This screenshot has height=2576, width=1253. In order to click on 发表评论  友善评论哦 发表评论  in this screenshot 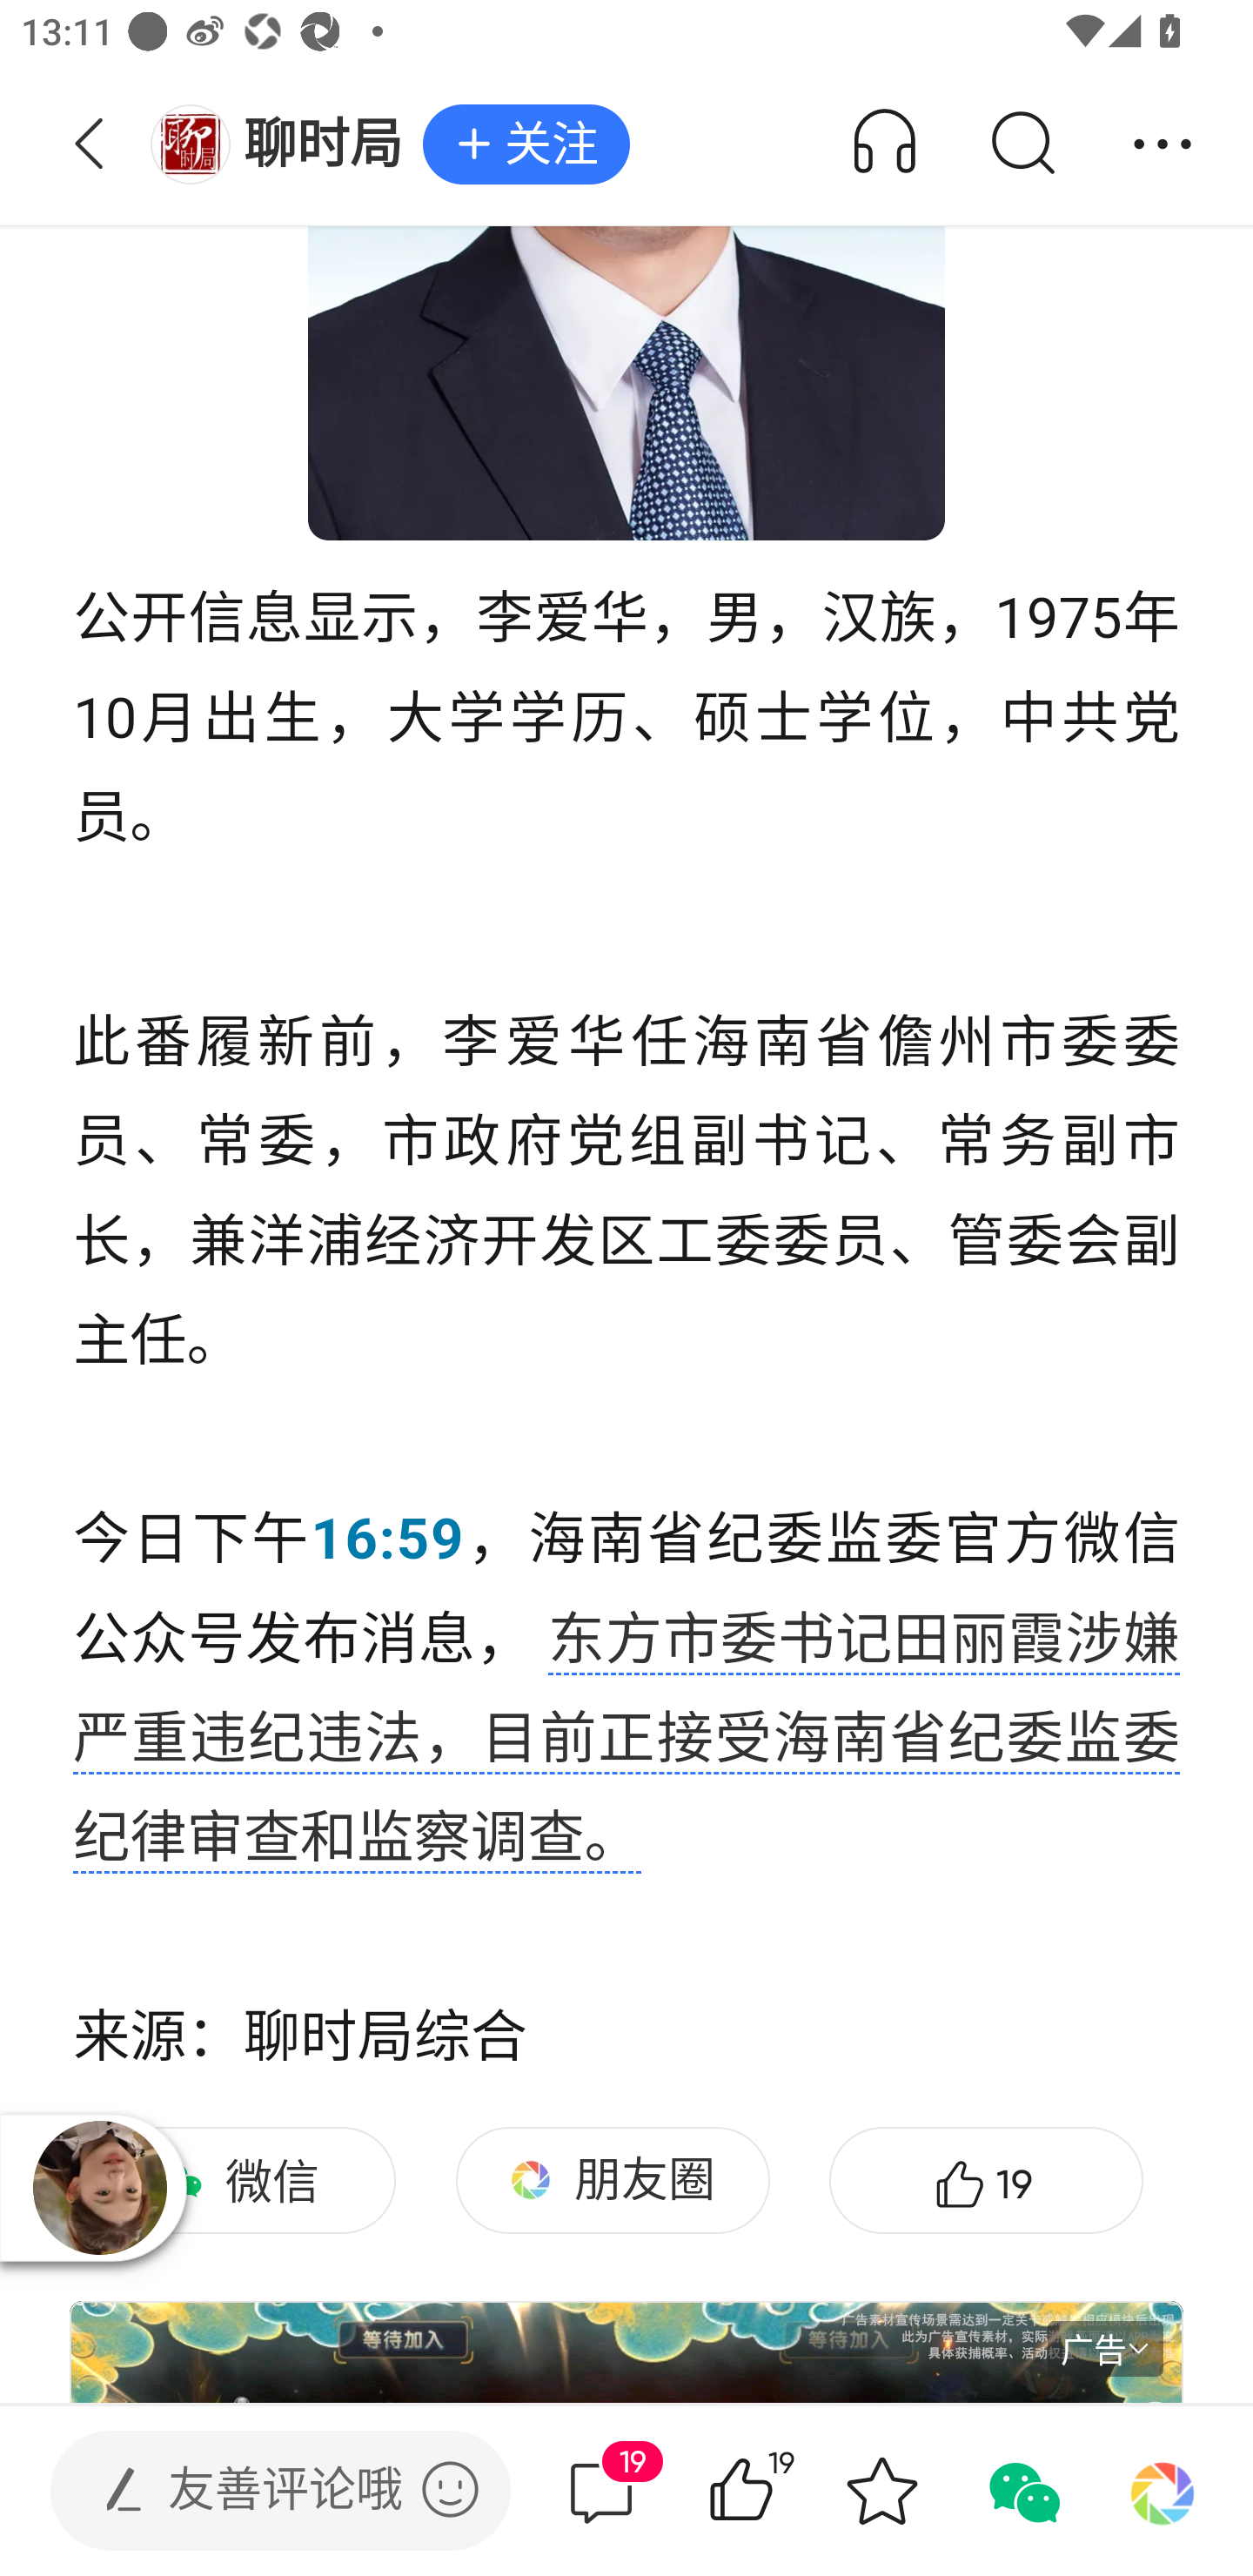, I will do `click(256, 2491)`.